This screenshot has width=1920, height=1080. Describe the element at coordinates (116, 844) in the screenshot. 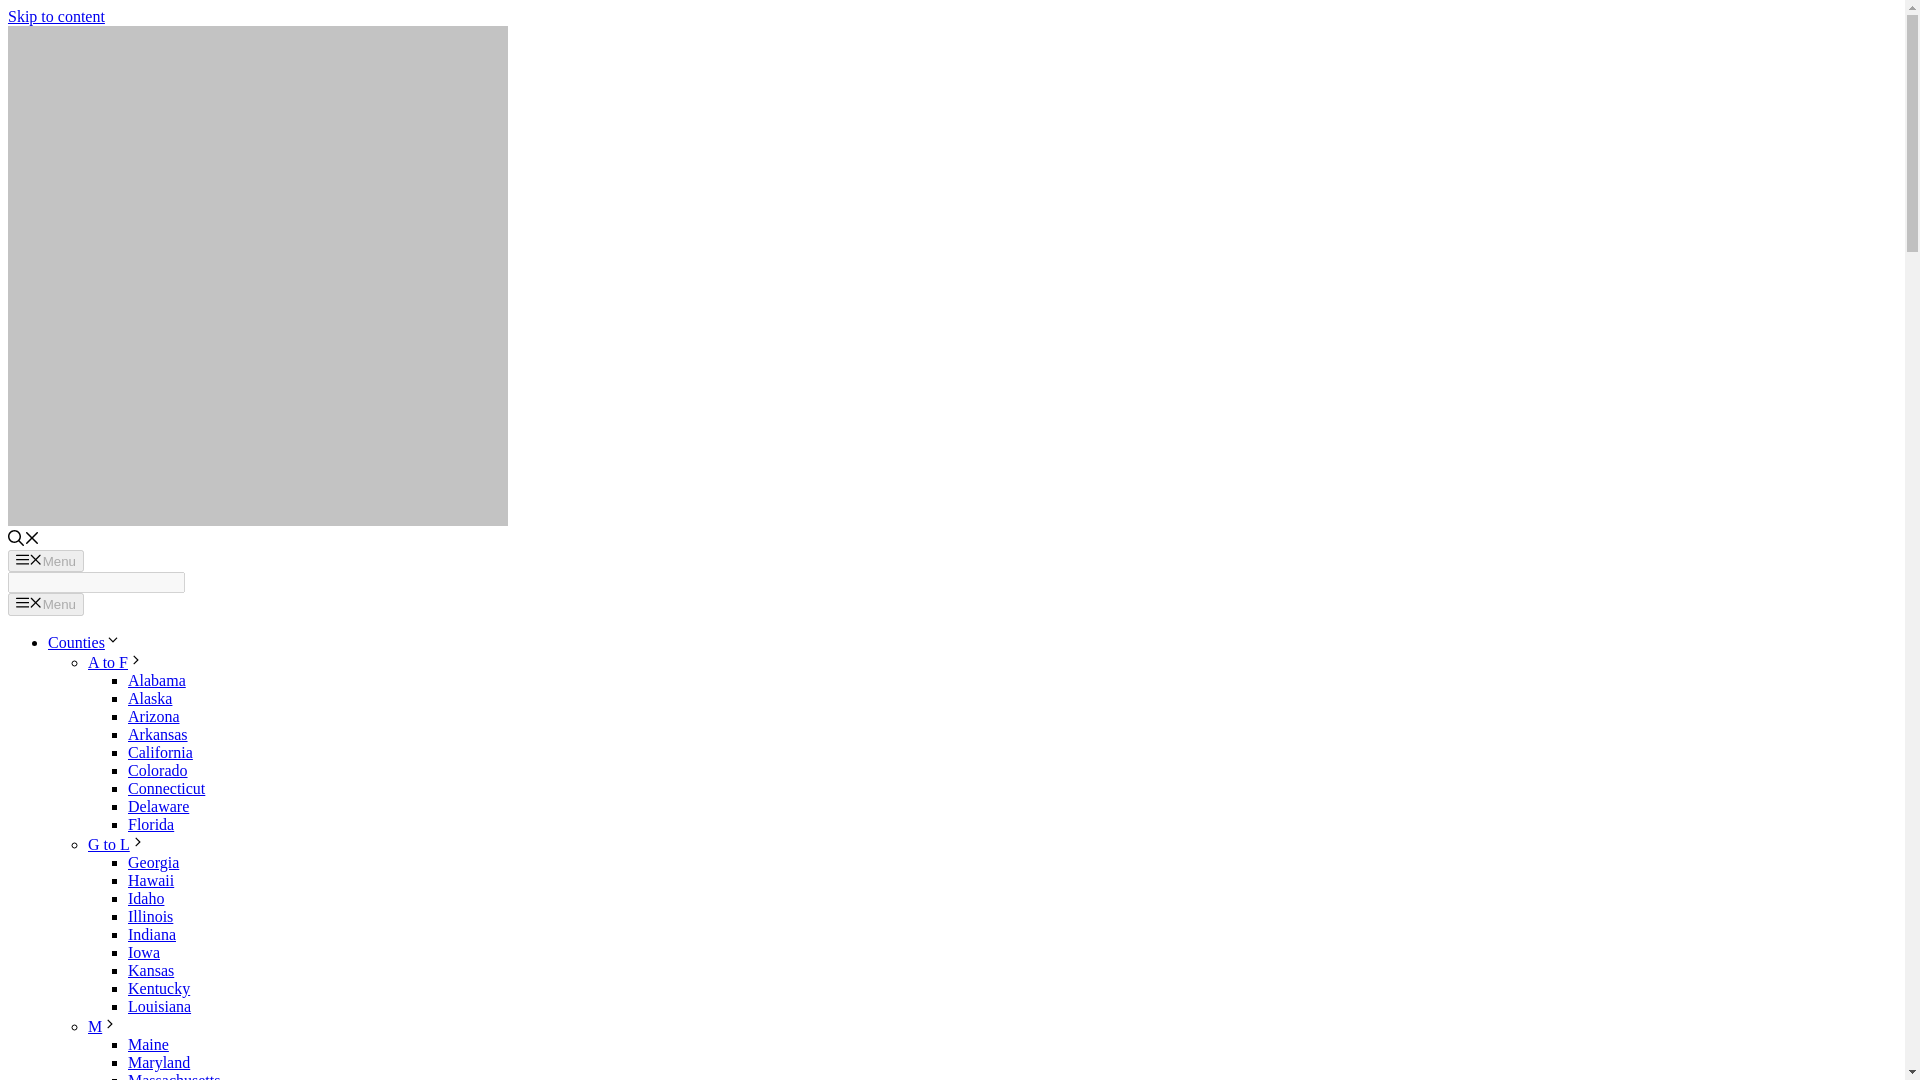

I see `G to L` at that location.